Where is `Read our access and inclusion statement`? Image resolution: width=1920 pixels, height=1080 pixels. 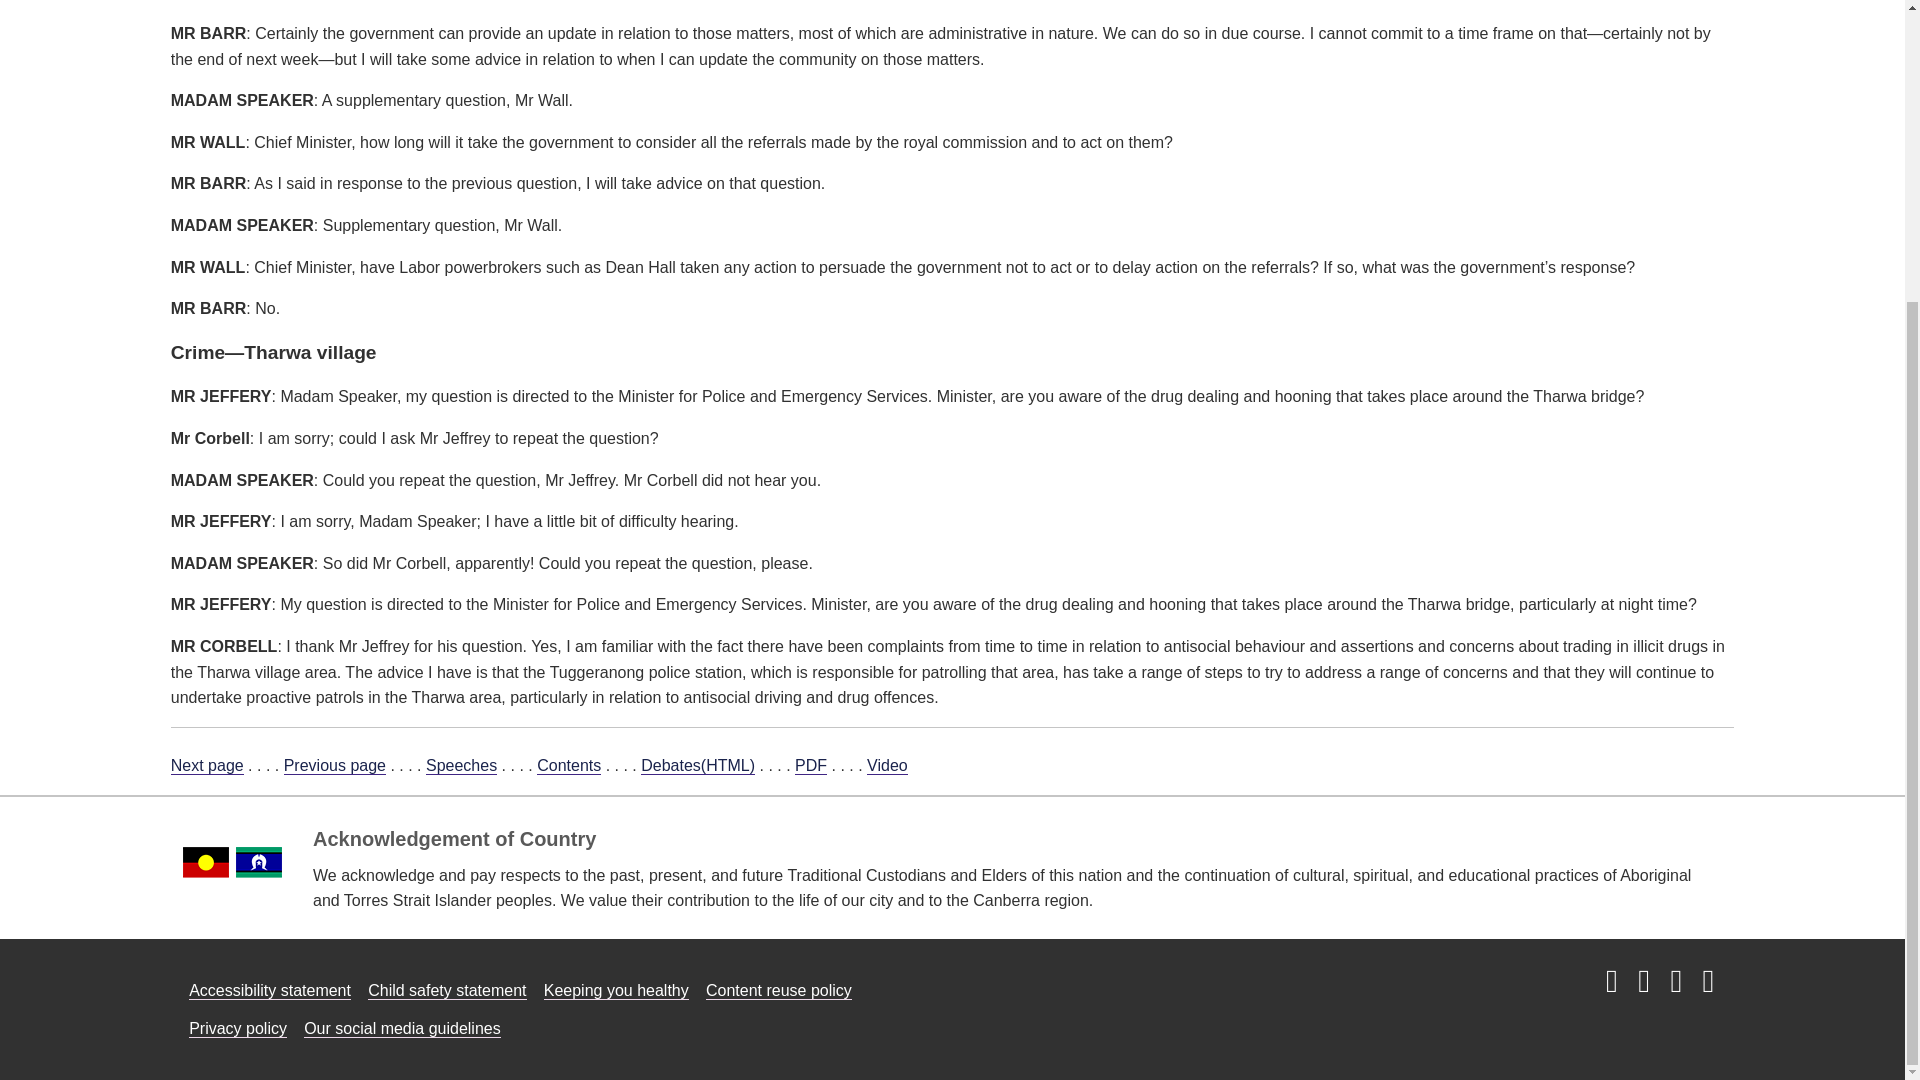 Read our access and inclusion statement is located at coordinates (270, 990).